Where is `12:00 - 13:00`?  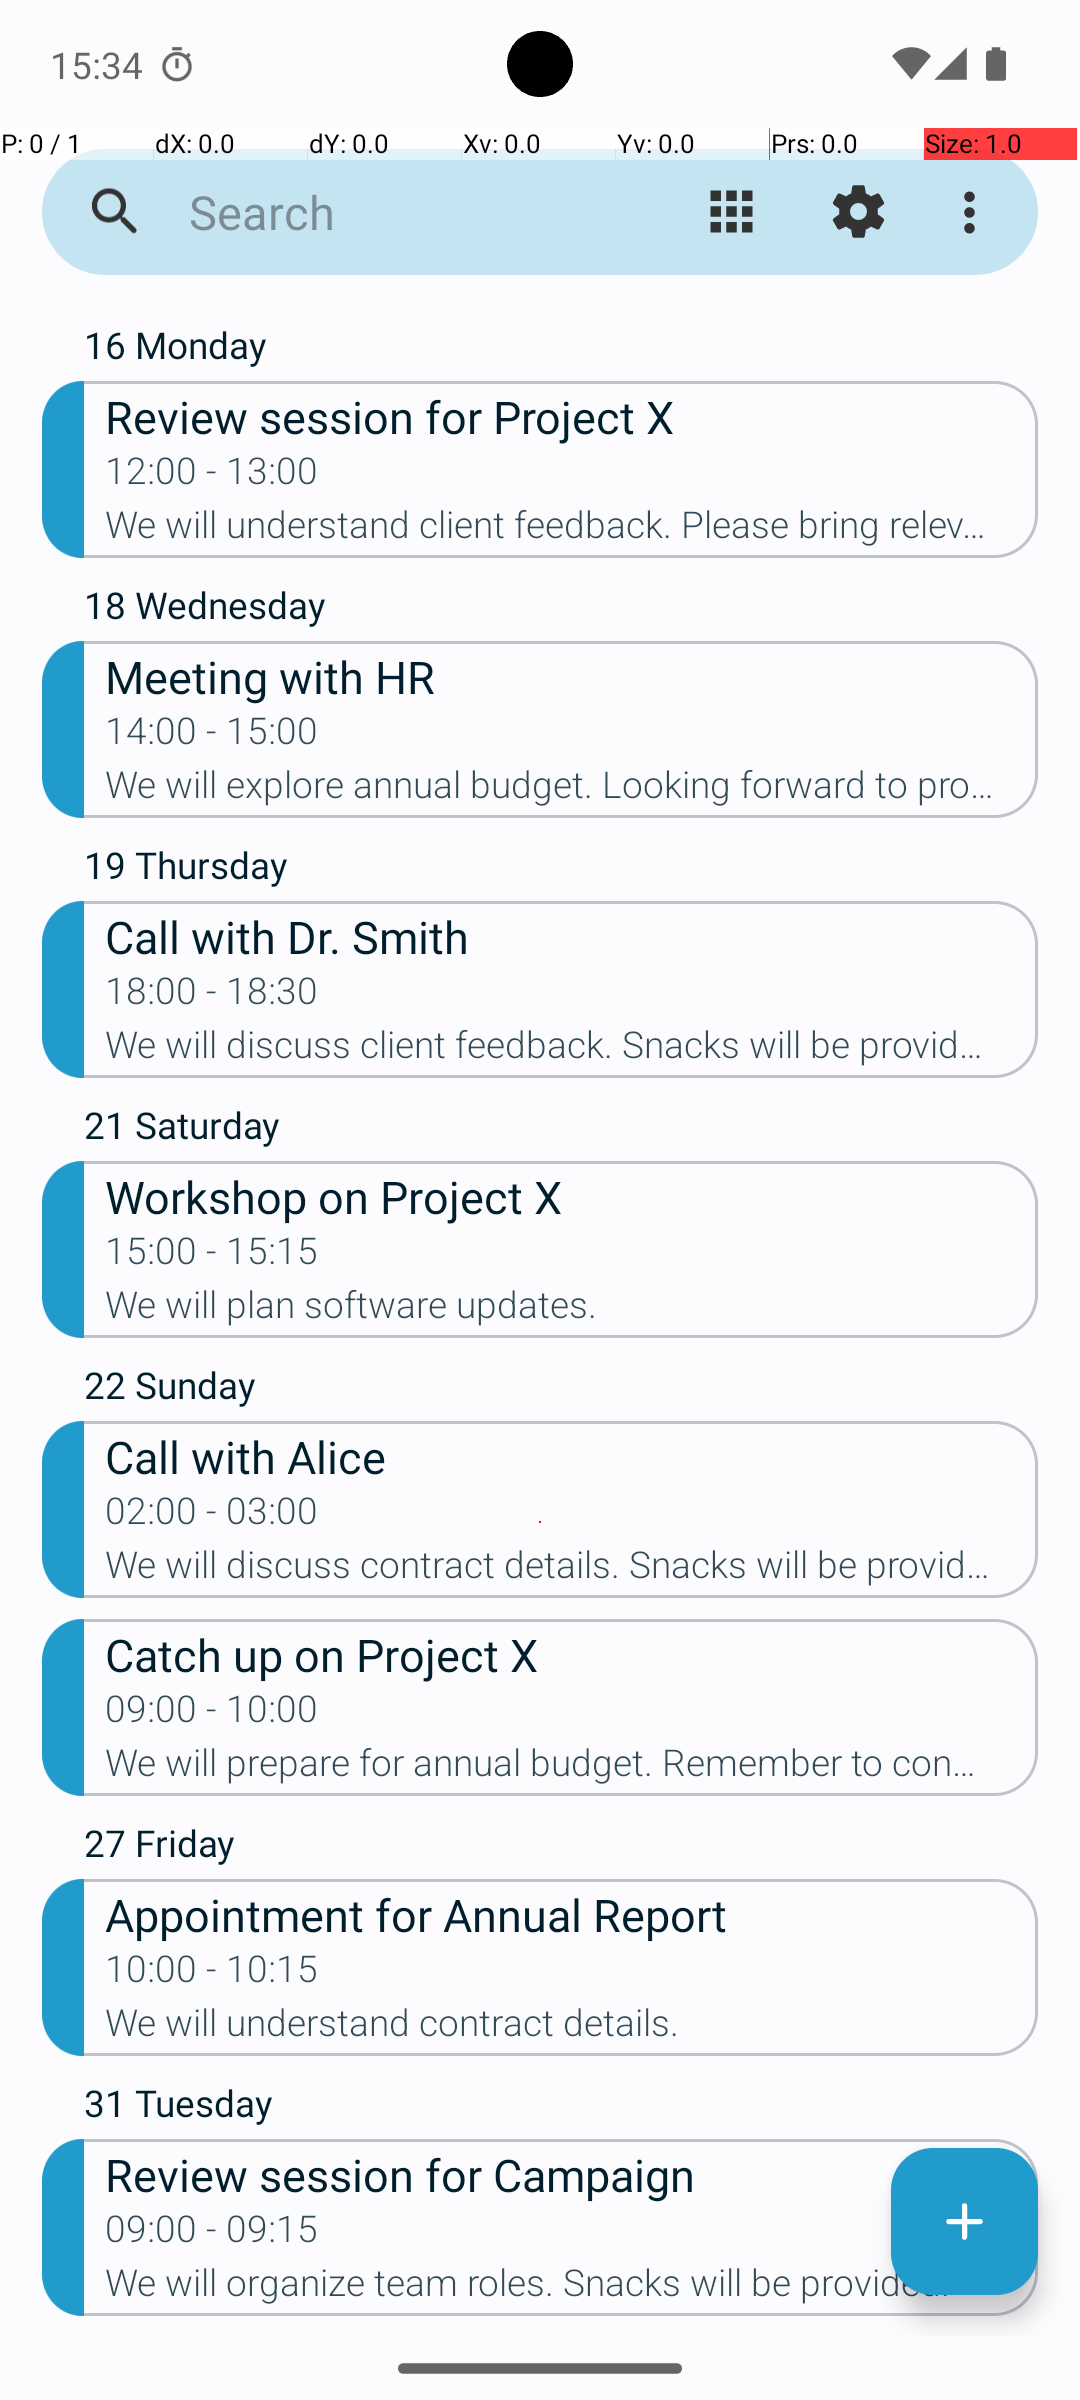
12:00 - 13:00 is located at coordinates (212, 477).